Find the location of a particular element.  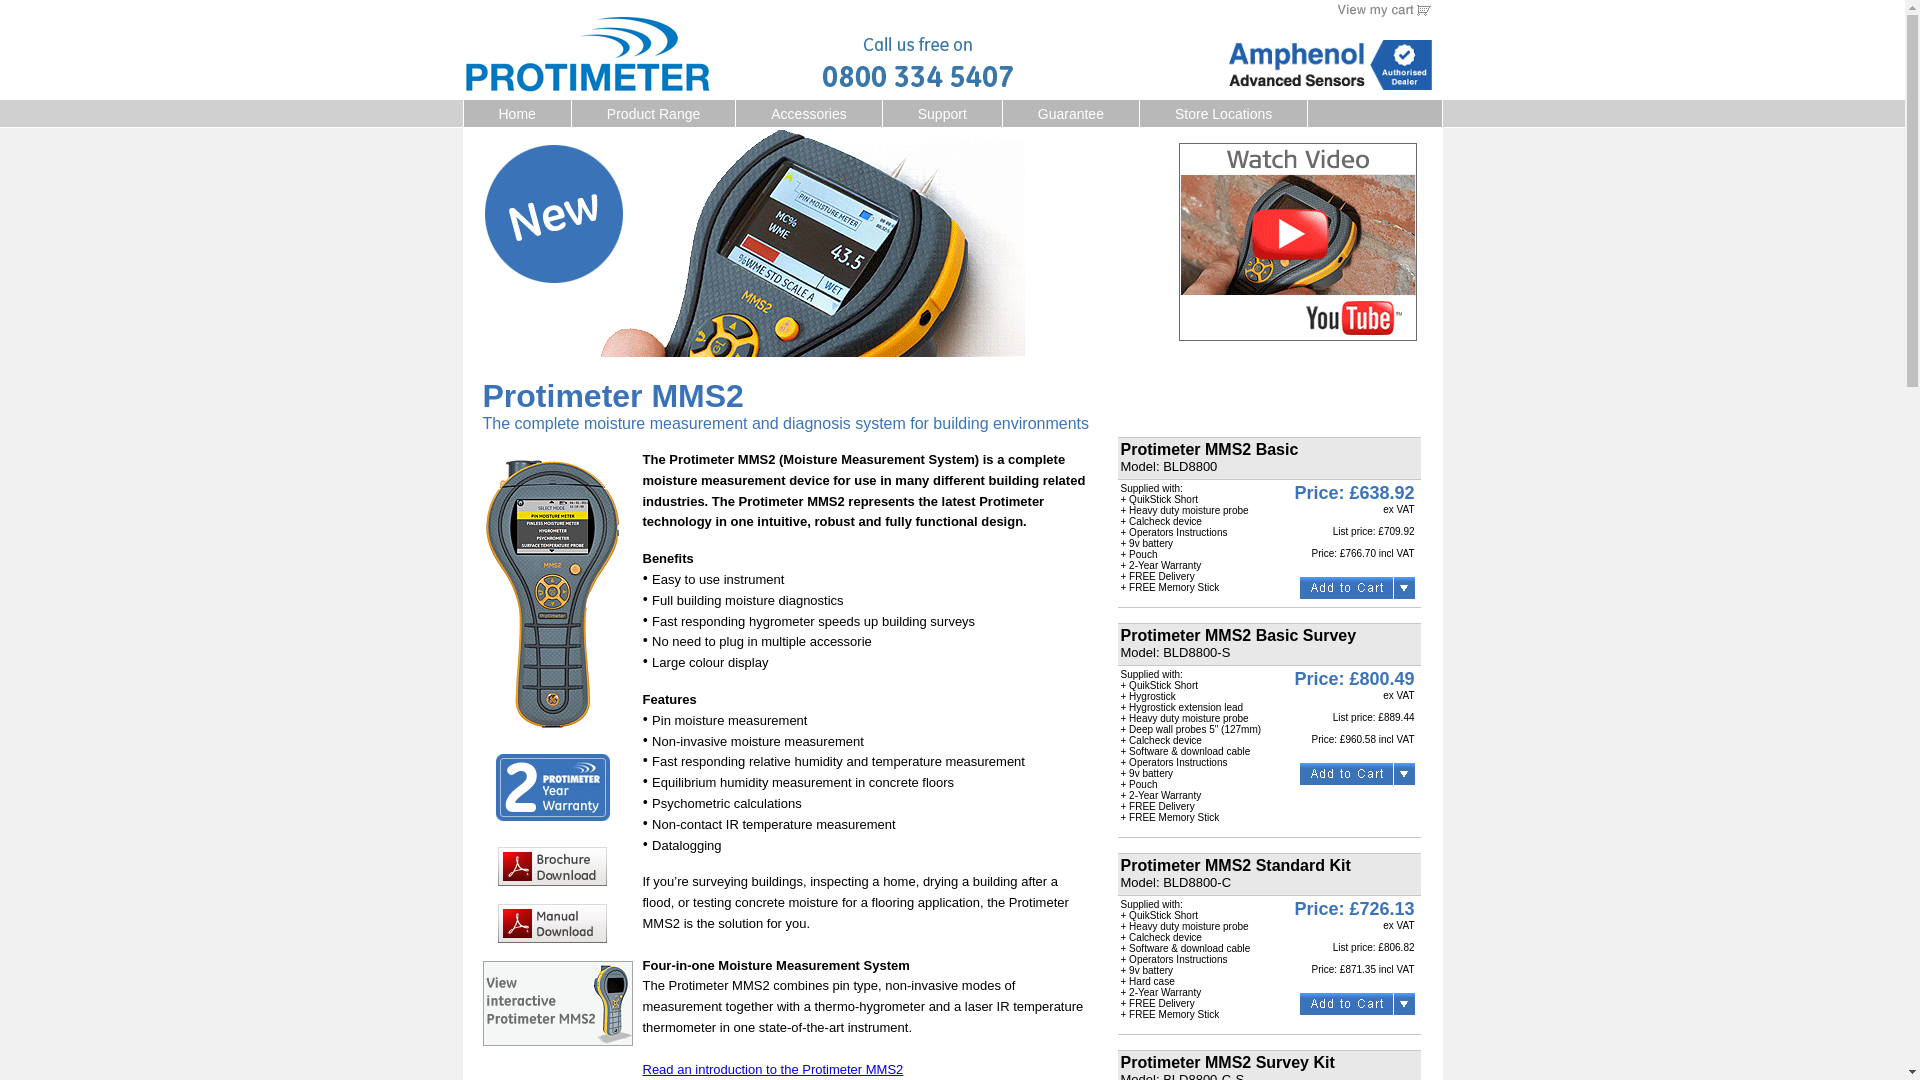

Product Range is located at coordinates (654, 114).